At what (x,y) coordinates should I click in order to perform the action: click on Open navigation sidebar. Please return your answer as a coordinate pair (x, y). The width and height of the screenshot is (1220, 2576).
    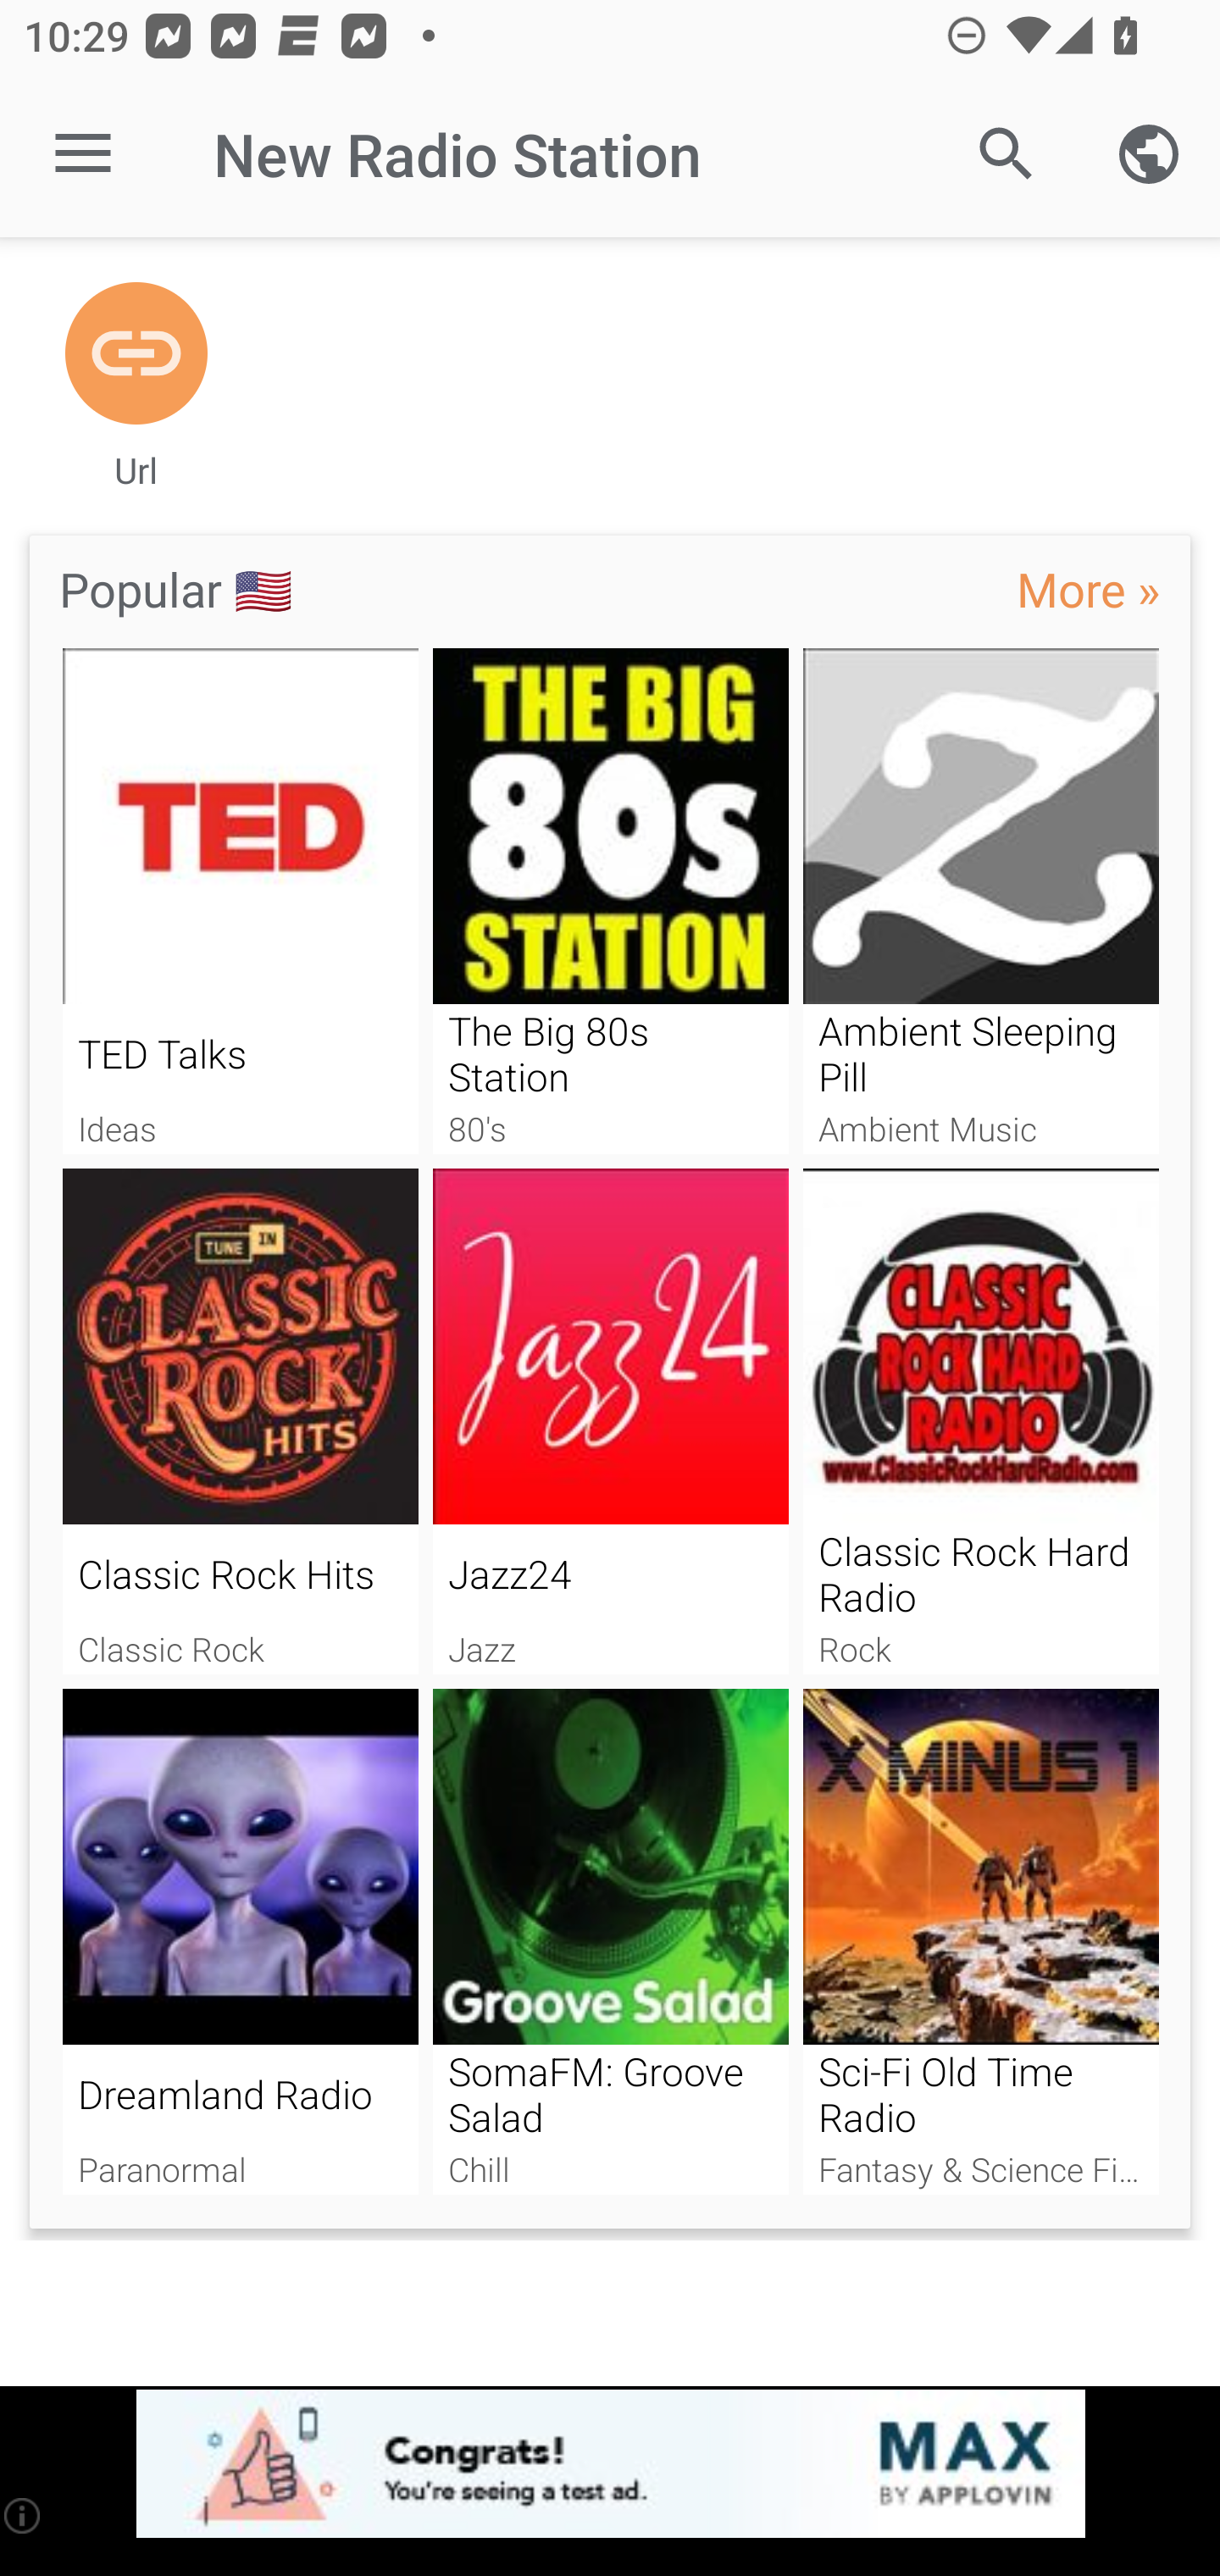
    Looking at the image, I should click on (83, 154).